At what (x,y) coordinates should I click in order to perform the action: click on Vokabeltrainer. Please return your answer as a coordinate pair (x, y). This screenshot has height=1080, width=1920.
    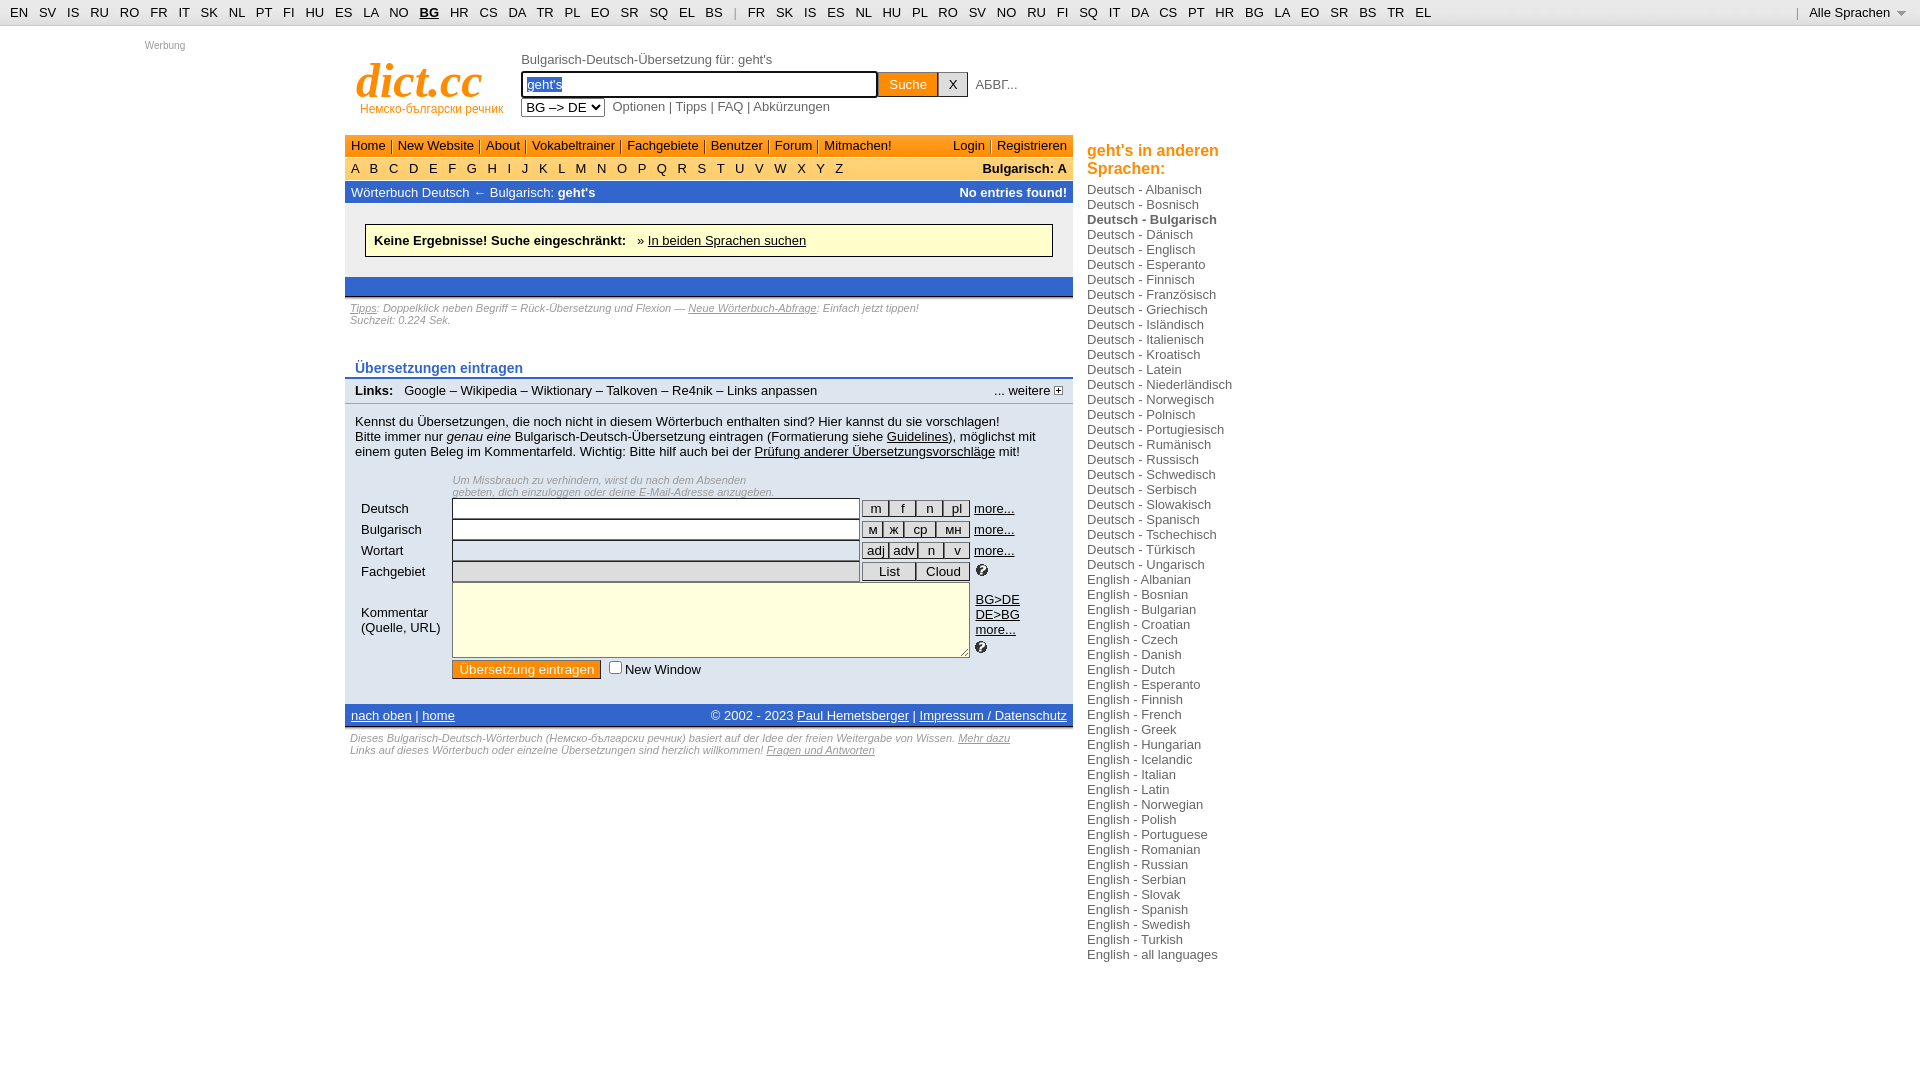
    Looking at the image, I should click on (574, 146).